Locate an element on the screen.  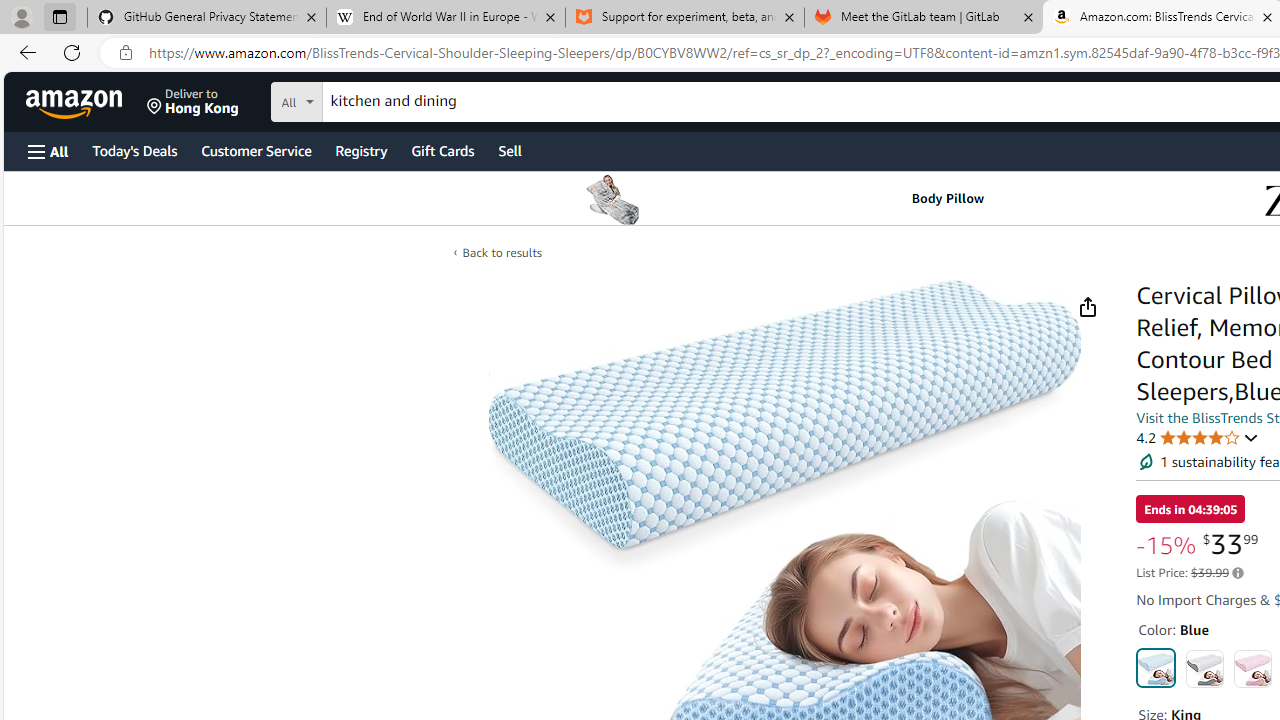
Gift Cards is located at coordinates (442, 150).